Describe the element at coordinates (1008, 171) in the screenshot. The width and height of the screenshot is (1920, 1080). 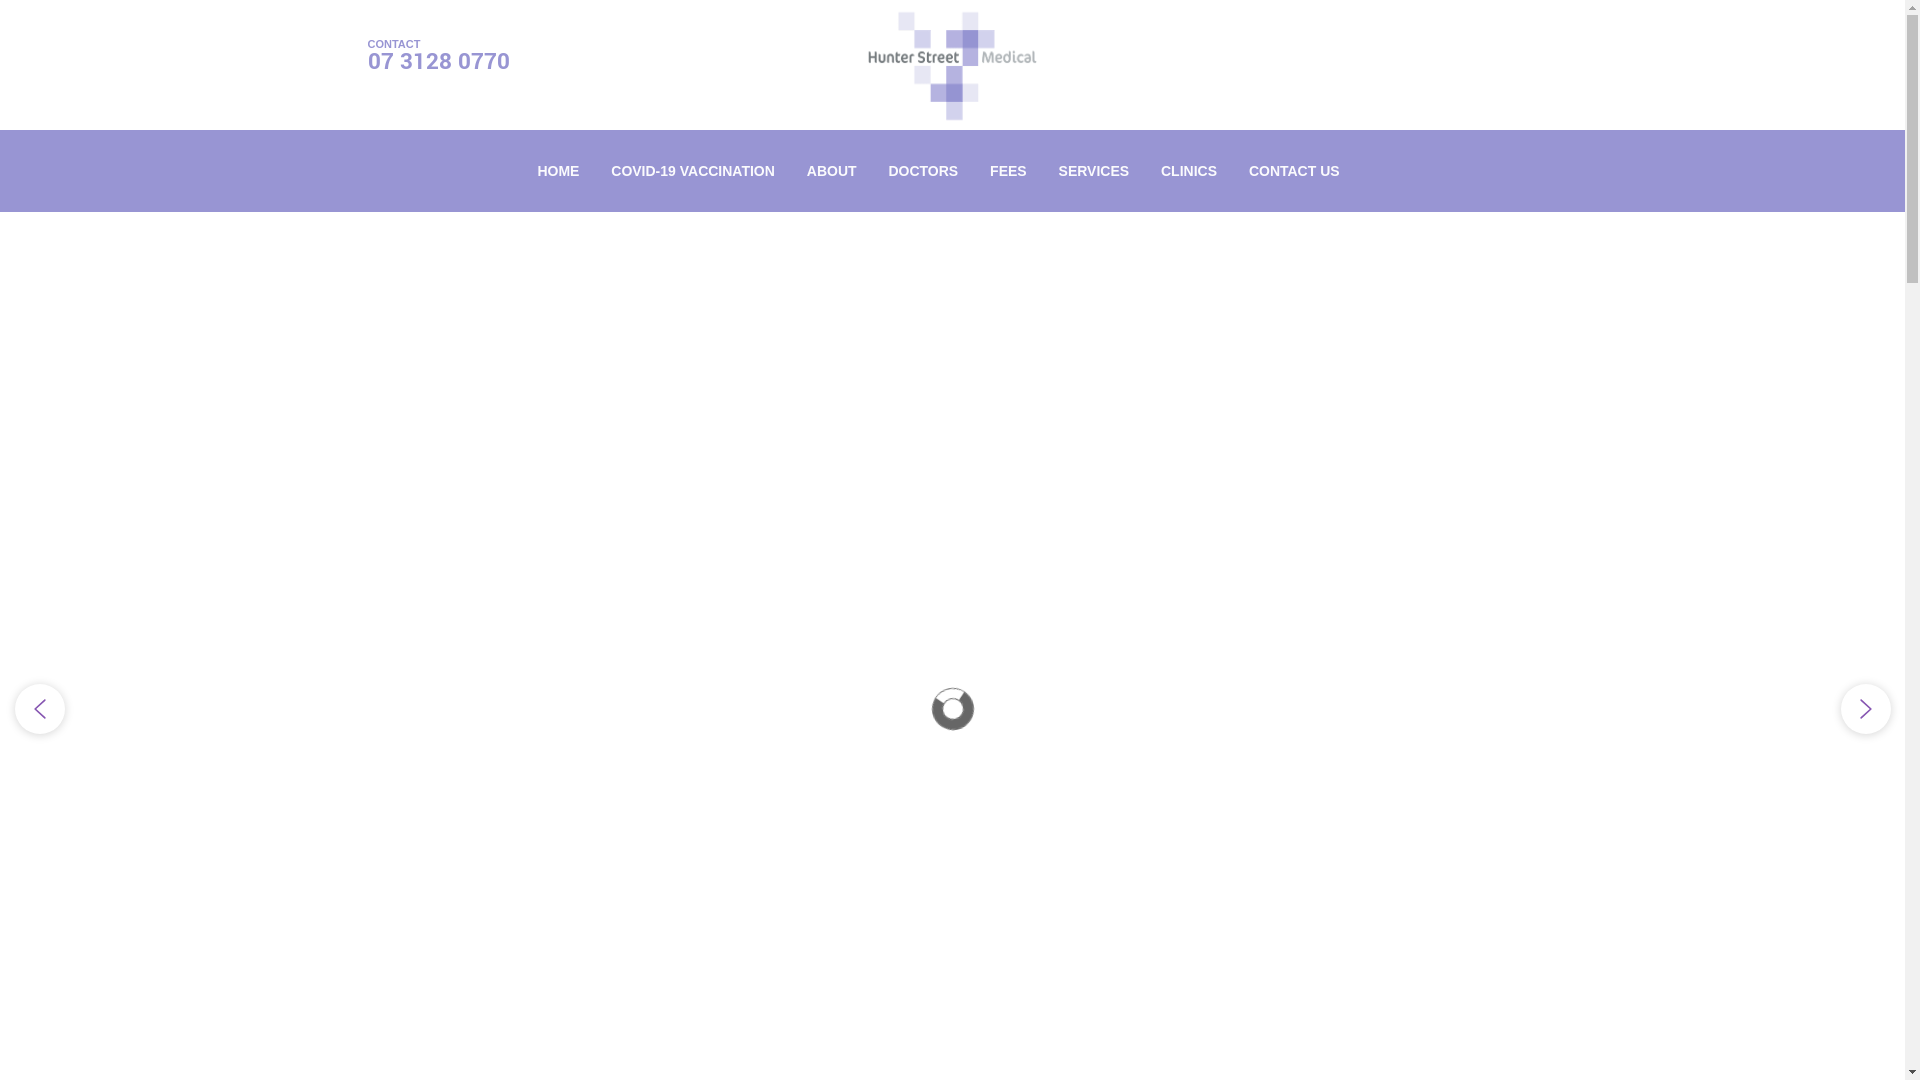
I see `FEES` at that location.